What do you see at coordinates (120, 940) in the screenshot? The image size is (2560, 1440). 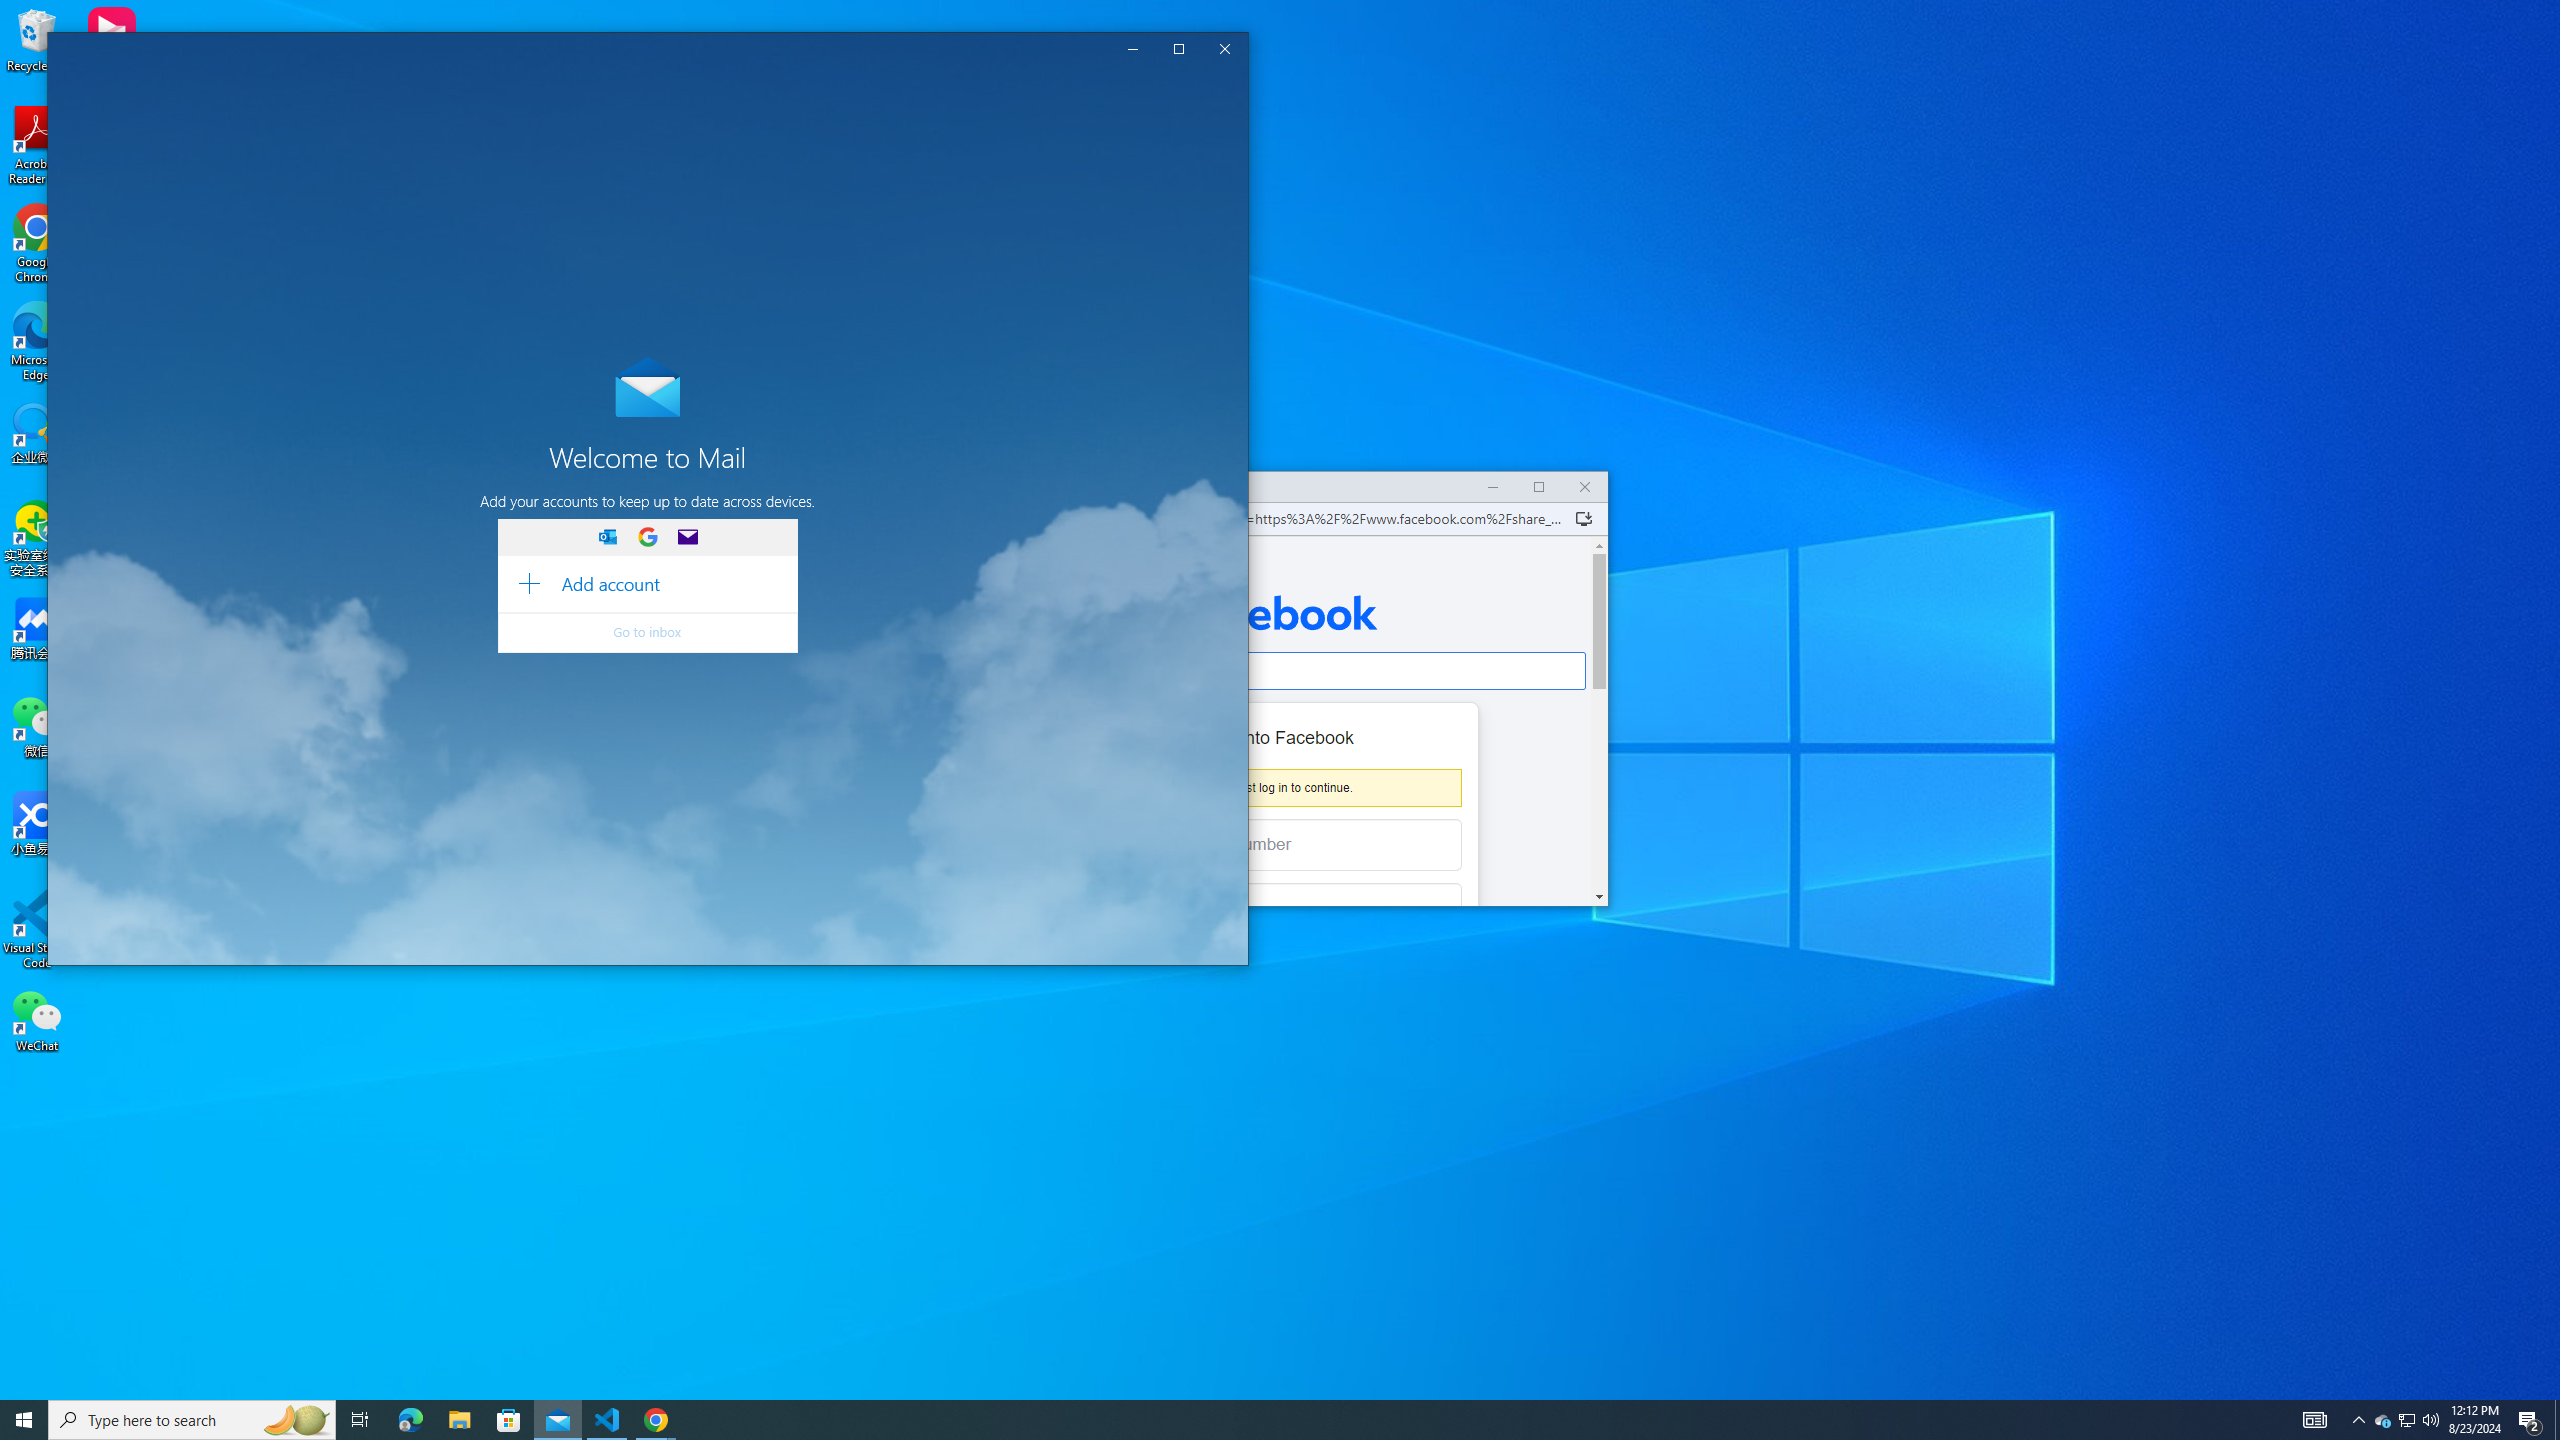 I see `Outlook, EugeneLedger601@outlook.com` at bounding box center [120, 940].